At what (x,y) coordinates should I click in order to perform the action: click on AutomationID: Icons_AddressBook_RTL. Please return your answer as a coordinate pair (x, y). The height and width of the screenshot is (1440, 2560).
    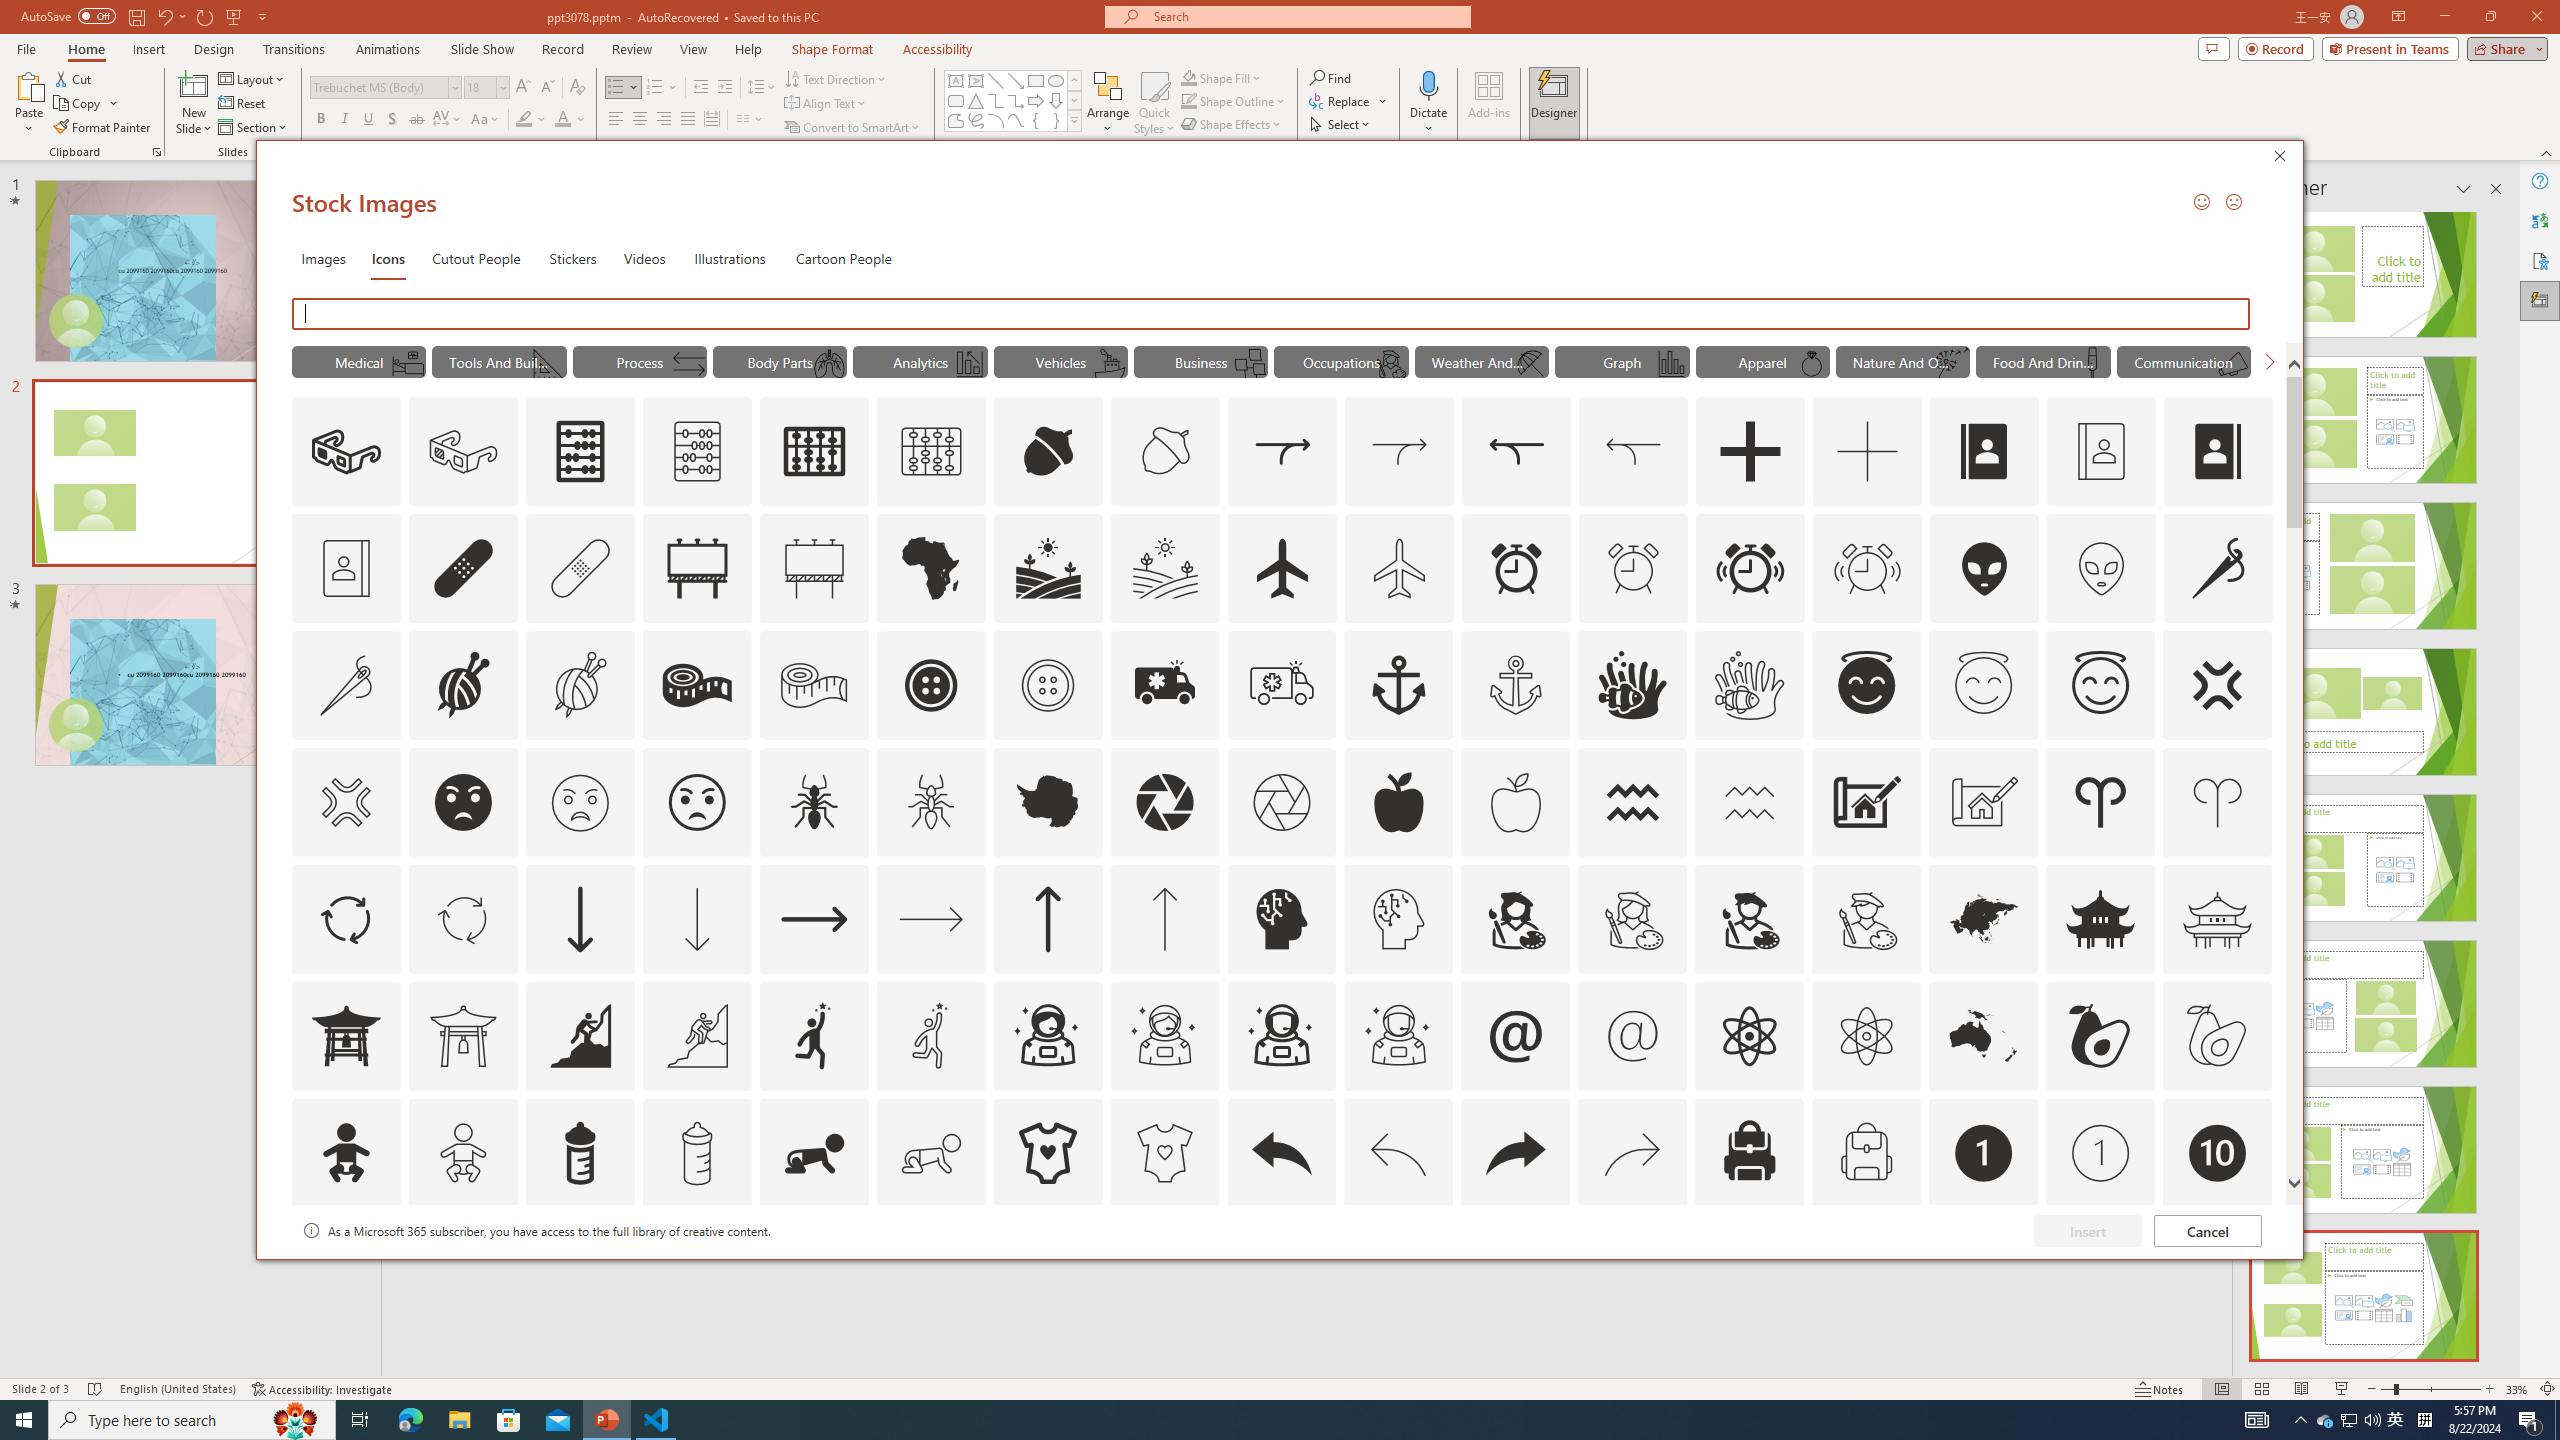
    Looking at the image, I should click on (2219, 452).